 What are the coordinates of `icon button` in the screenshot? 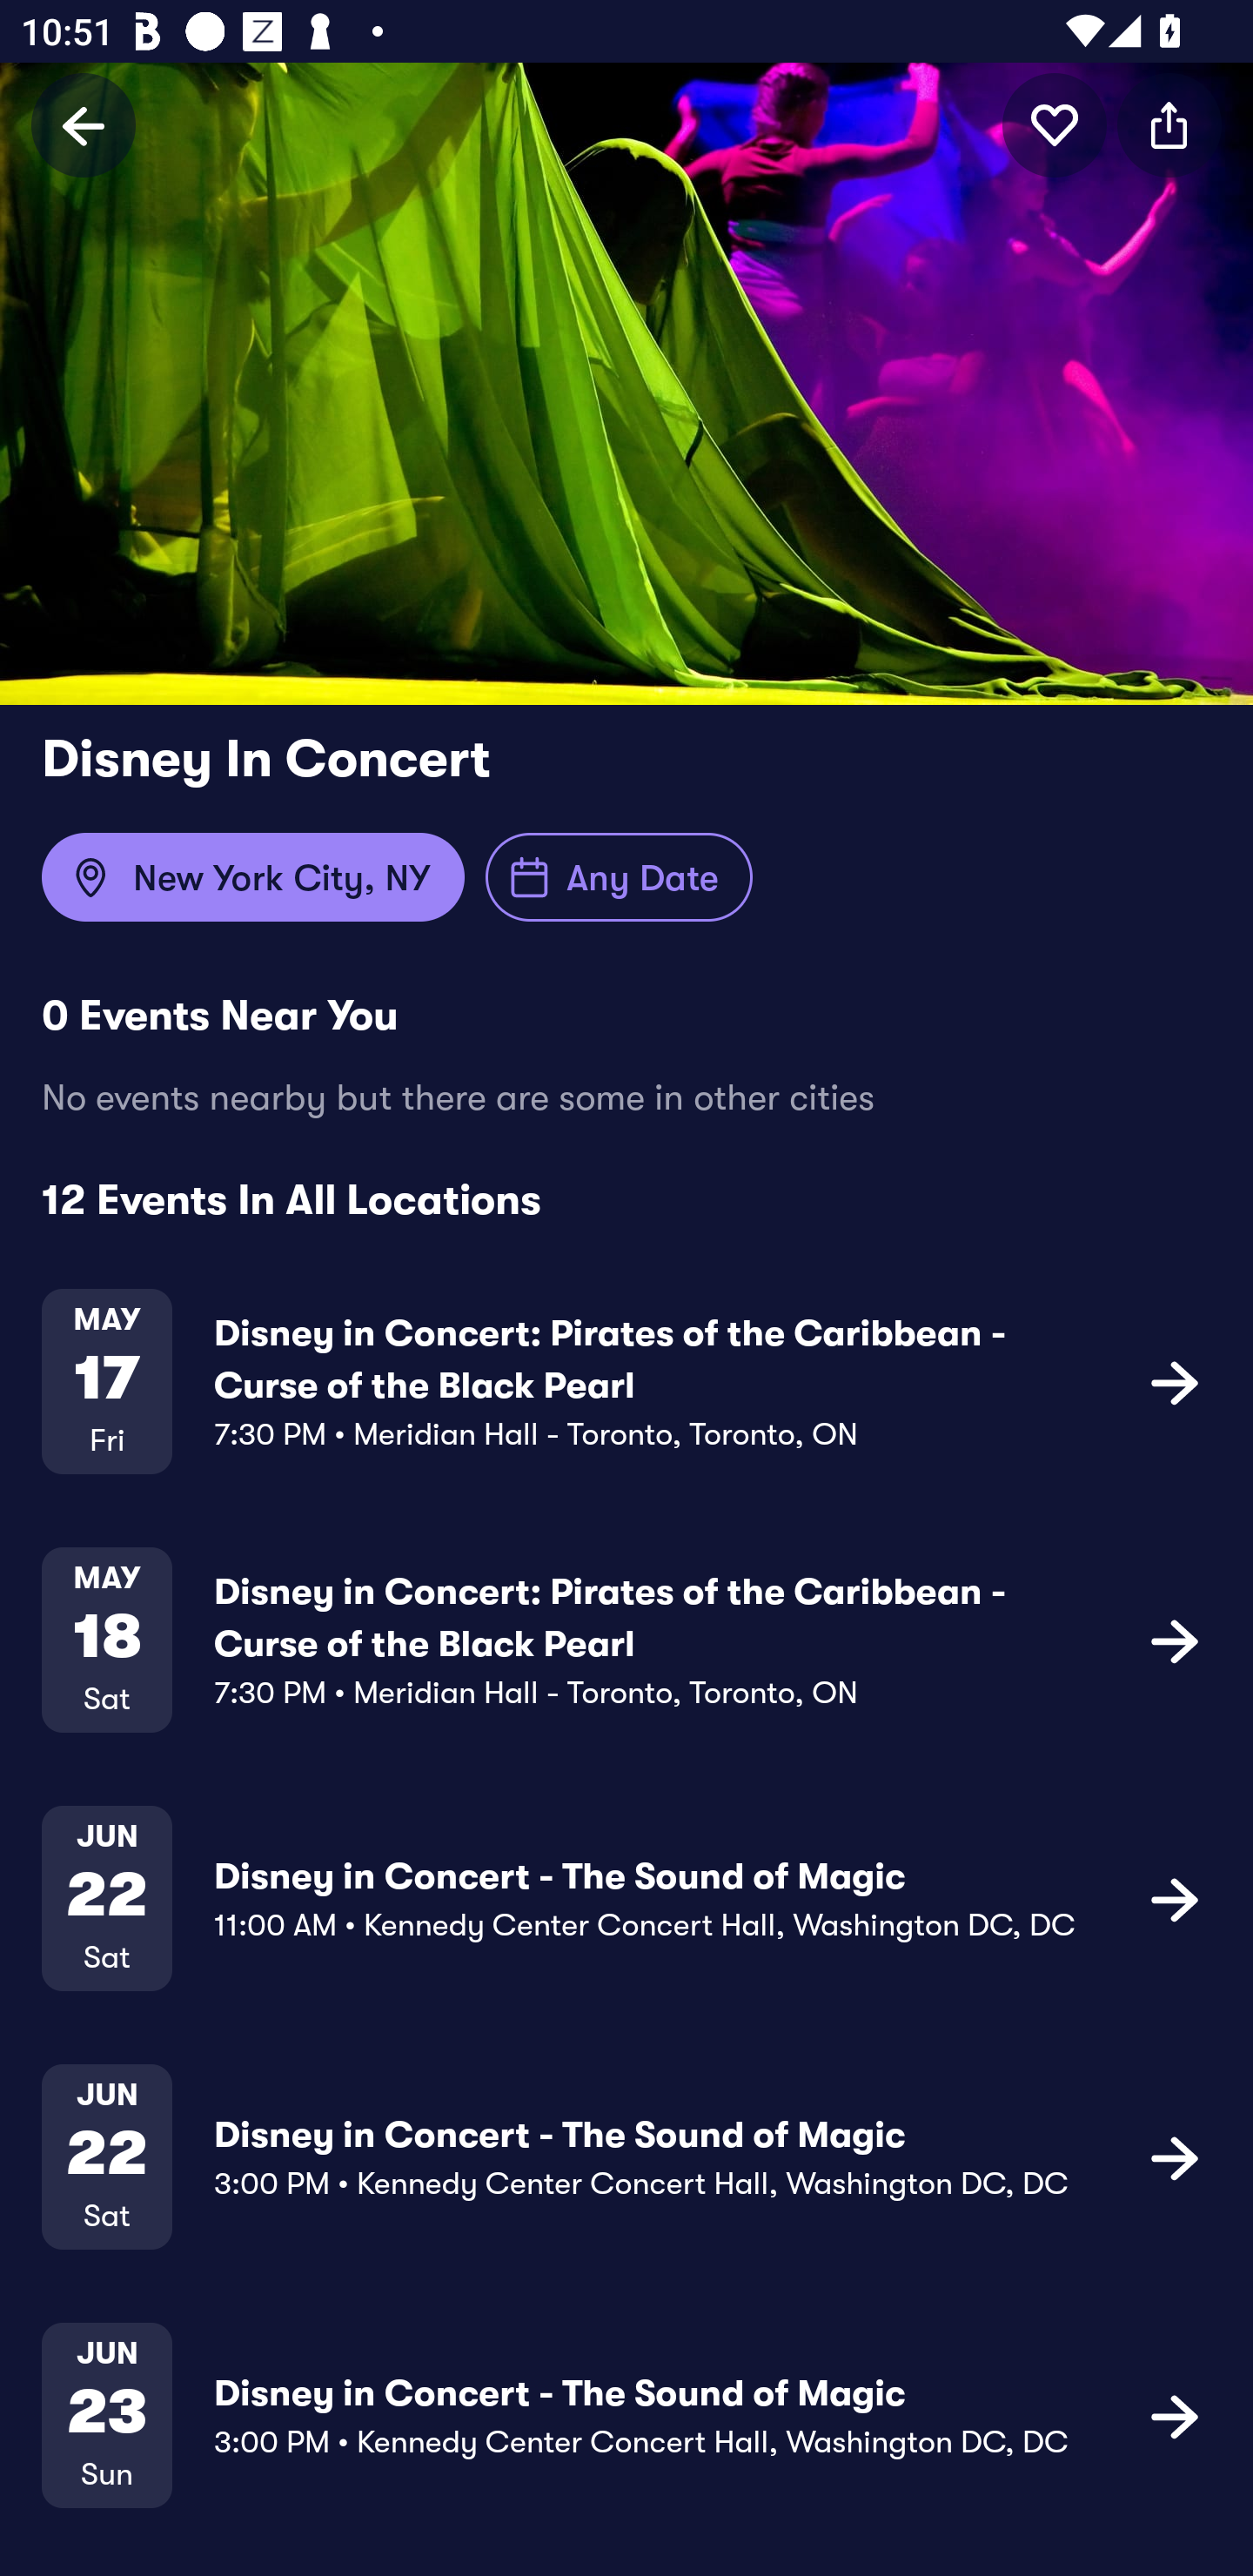 It's located at (1175, 1640).